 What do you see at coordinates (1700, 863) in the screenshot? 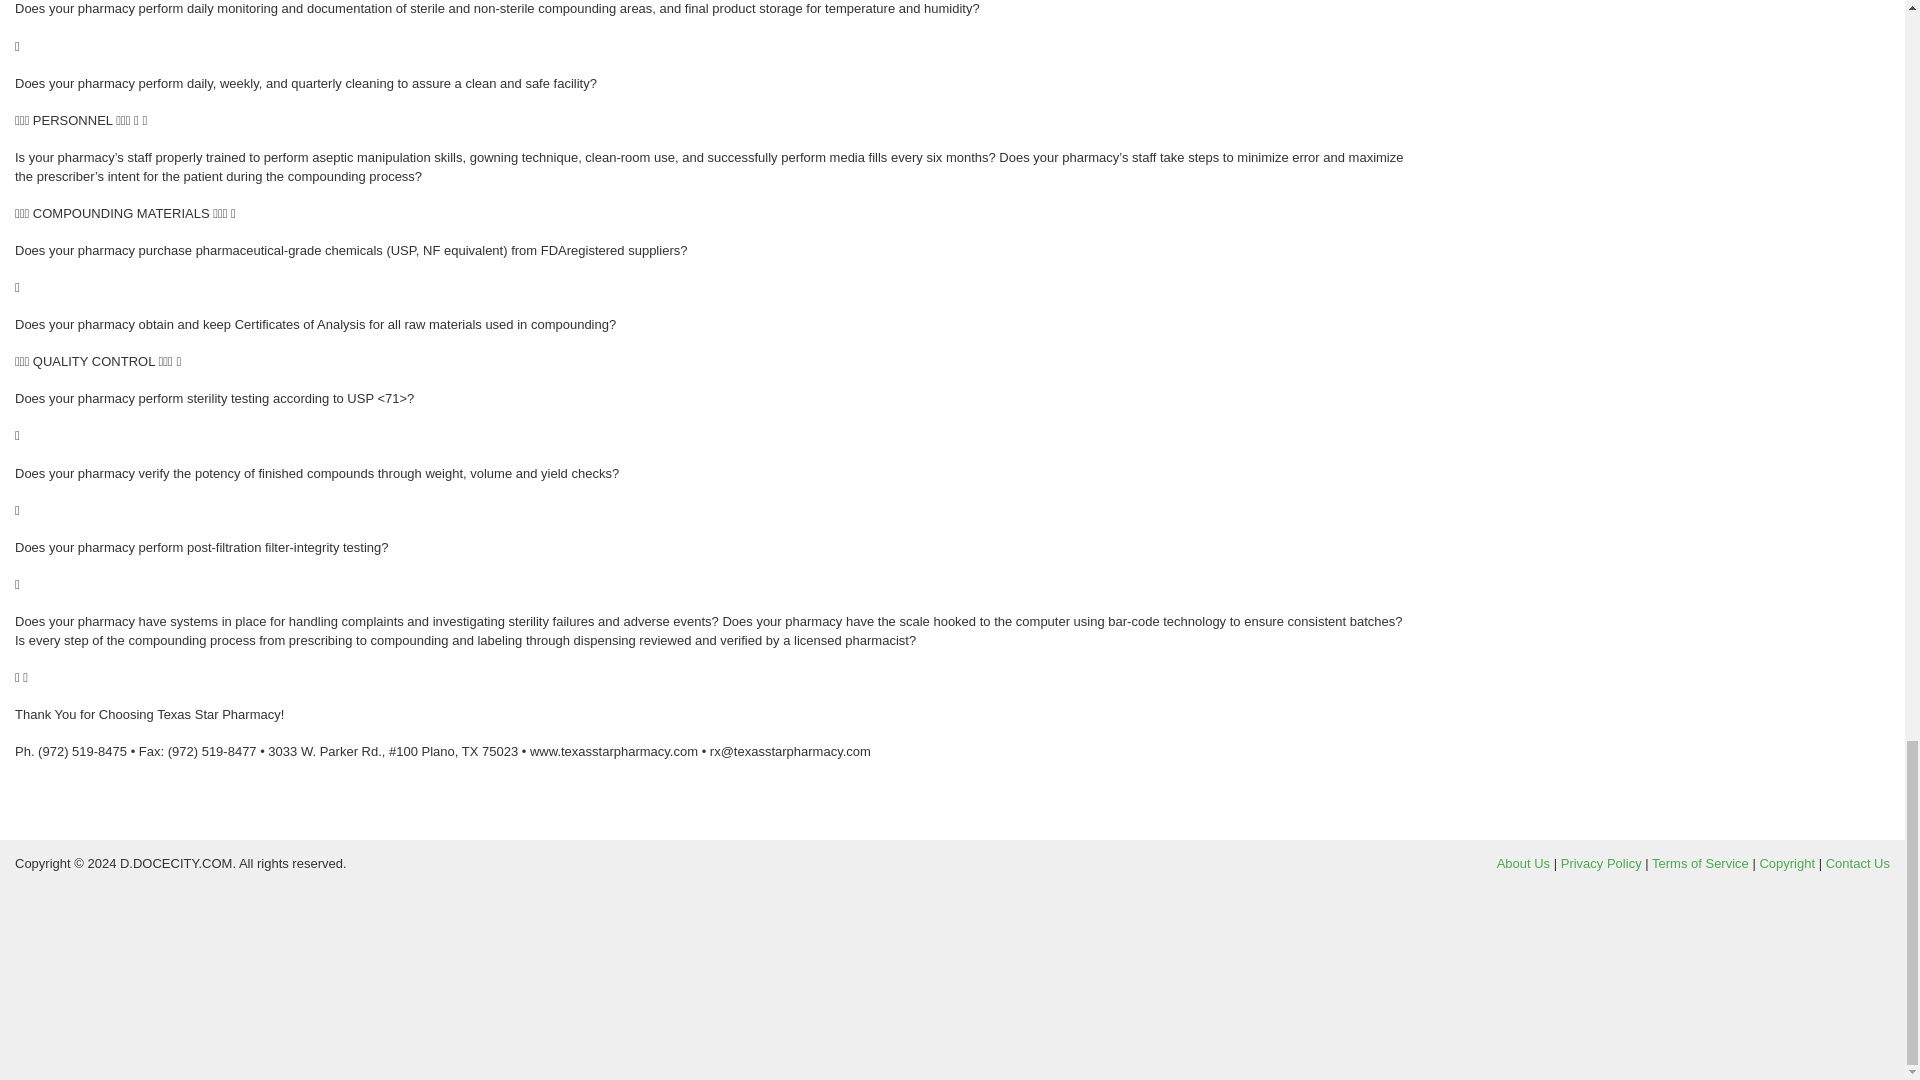
I see `Terms of Service` at bounding box center [1700, 863].